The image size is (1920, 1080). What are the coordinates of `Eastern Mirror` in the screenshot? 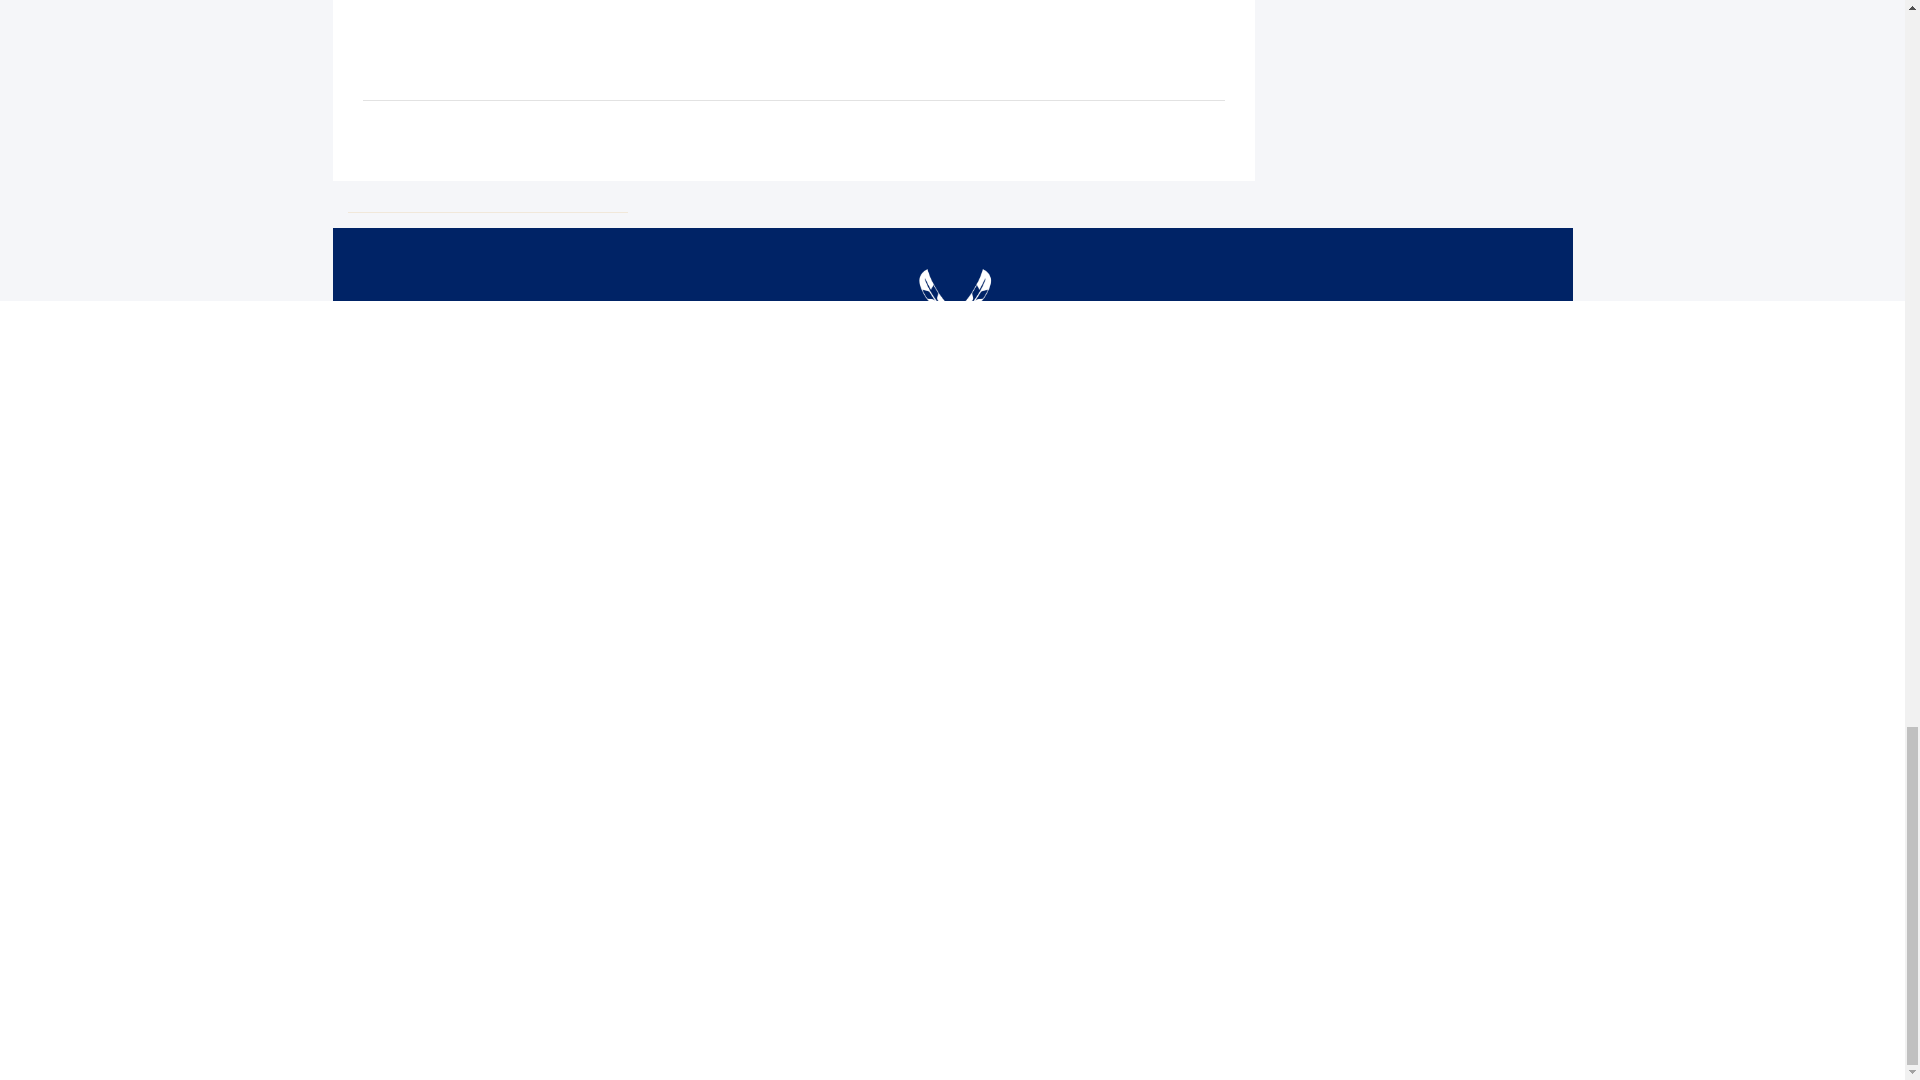 It's located at (952, 351).